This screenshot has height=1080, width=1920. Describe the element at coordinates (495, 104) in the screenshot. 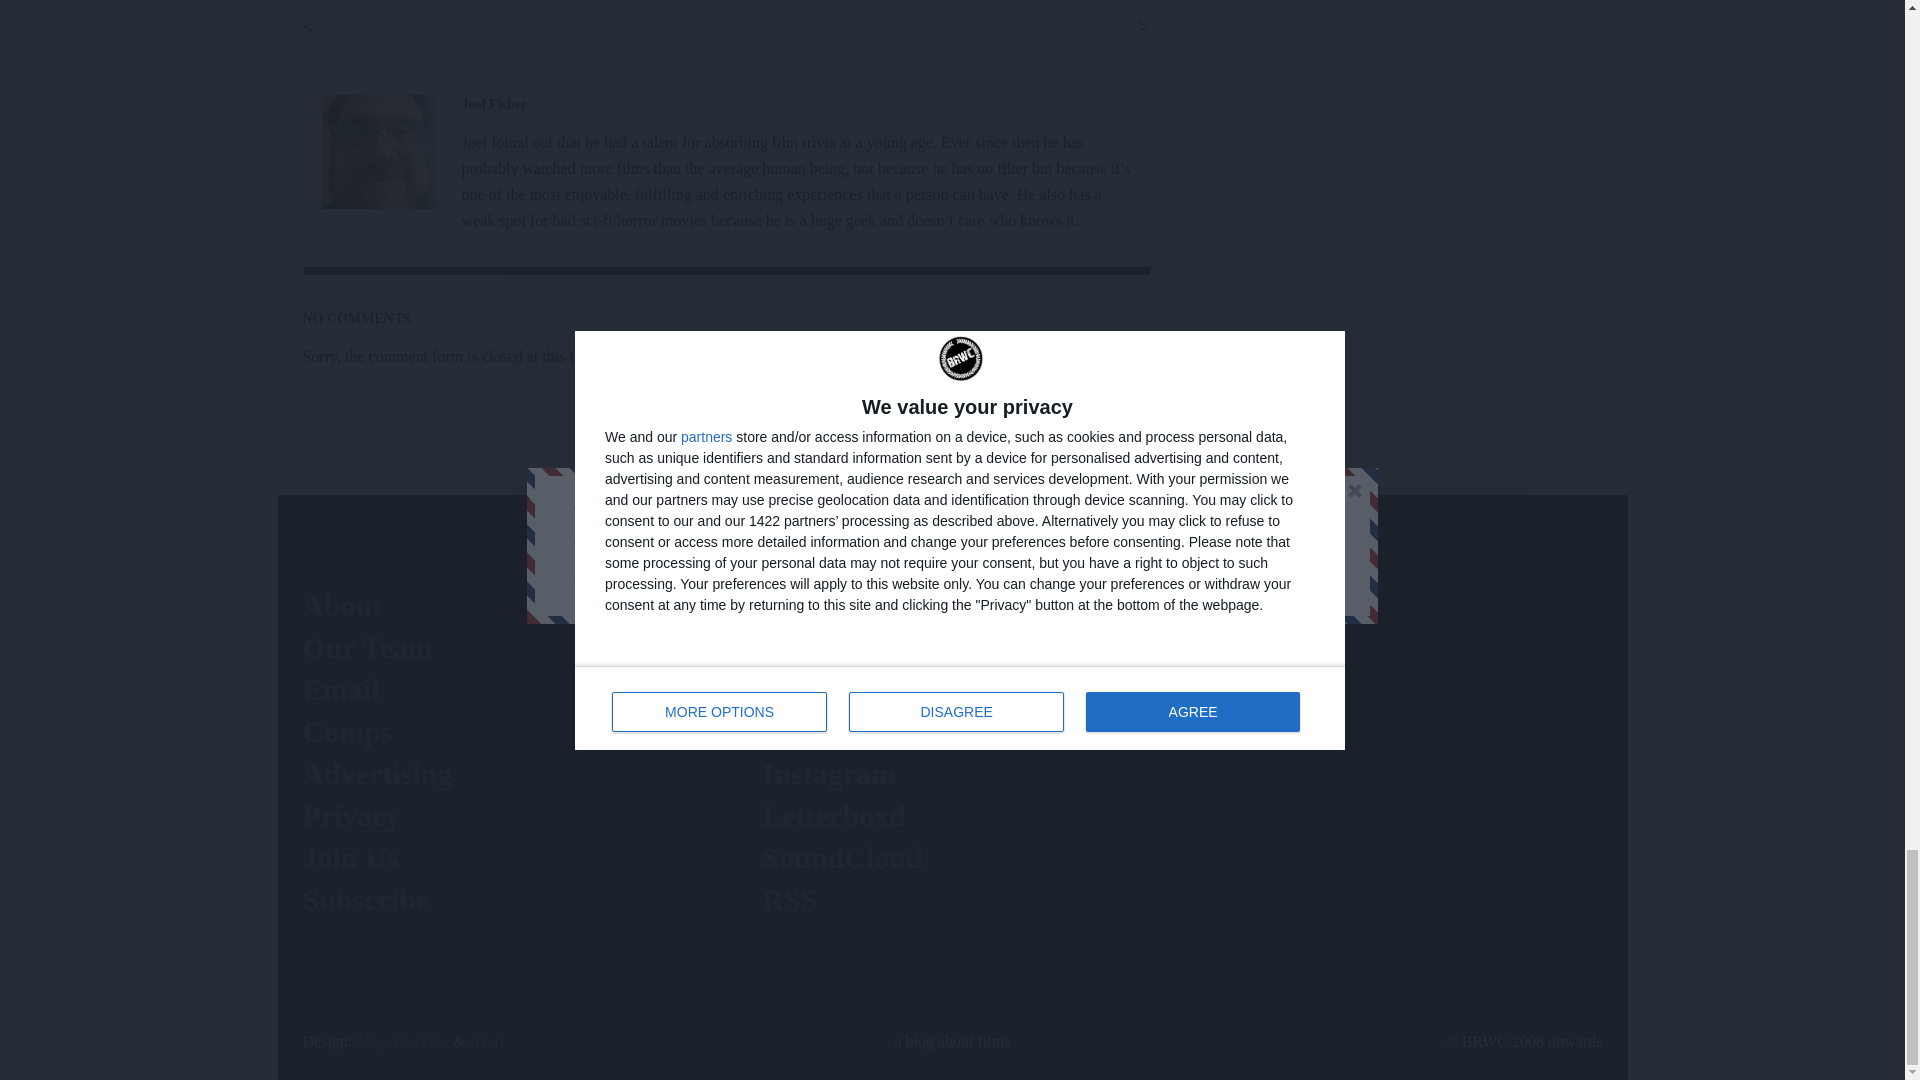

I see `French Exit: Review` at that location.